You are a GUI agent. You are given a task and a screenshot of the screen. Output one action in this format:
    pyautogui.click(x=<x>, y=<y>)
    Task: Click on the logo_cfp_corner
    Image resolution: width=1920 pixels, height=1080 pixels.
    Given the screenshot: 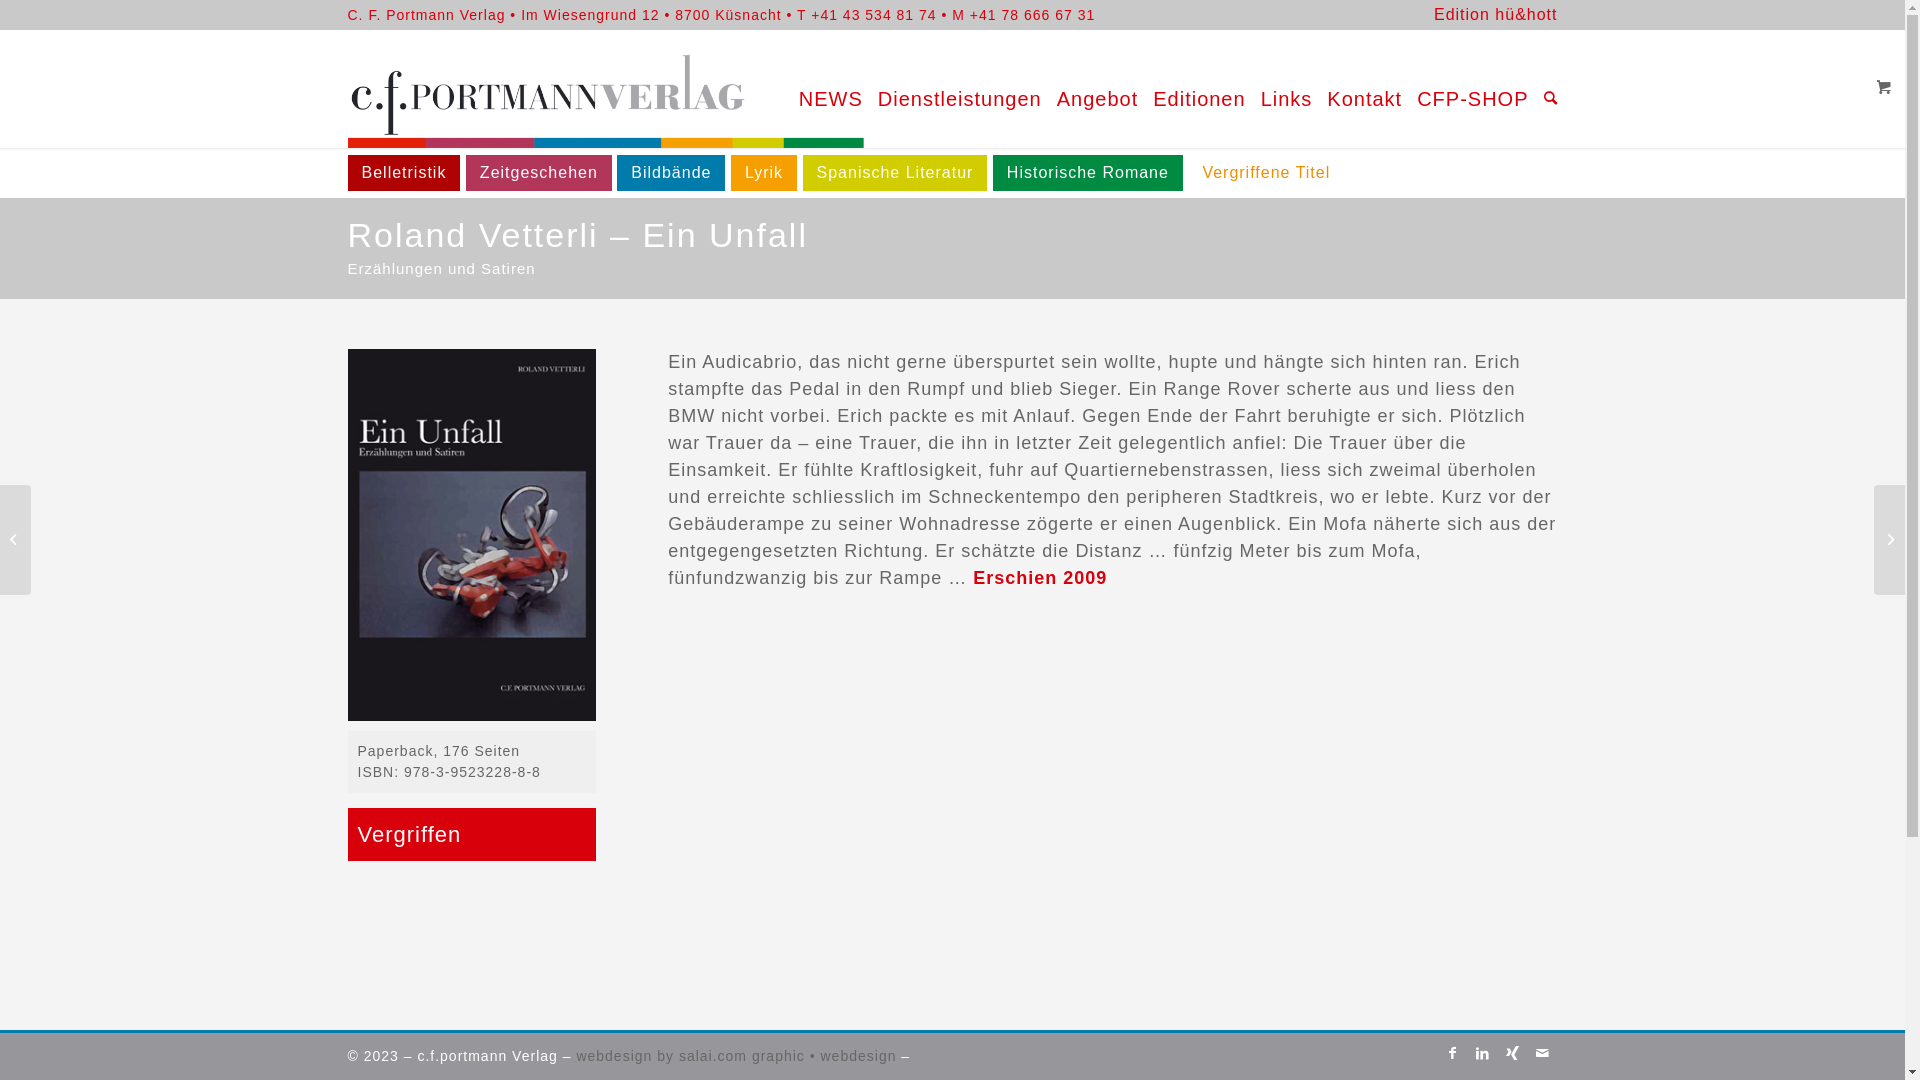 What is the action you would take?
    pyautogui.click(x=616, y=89)
    